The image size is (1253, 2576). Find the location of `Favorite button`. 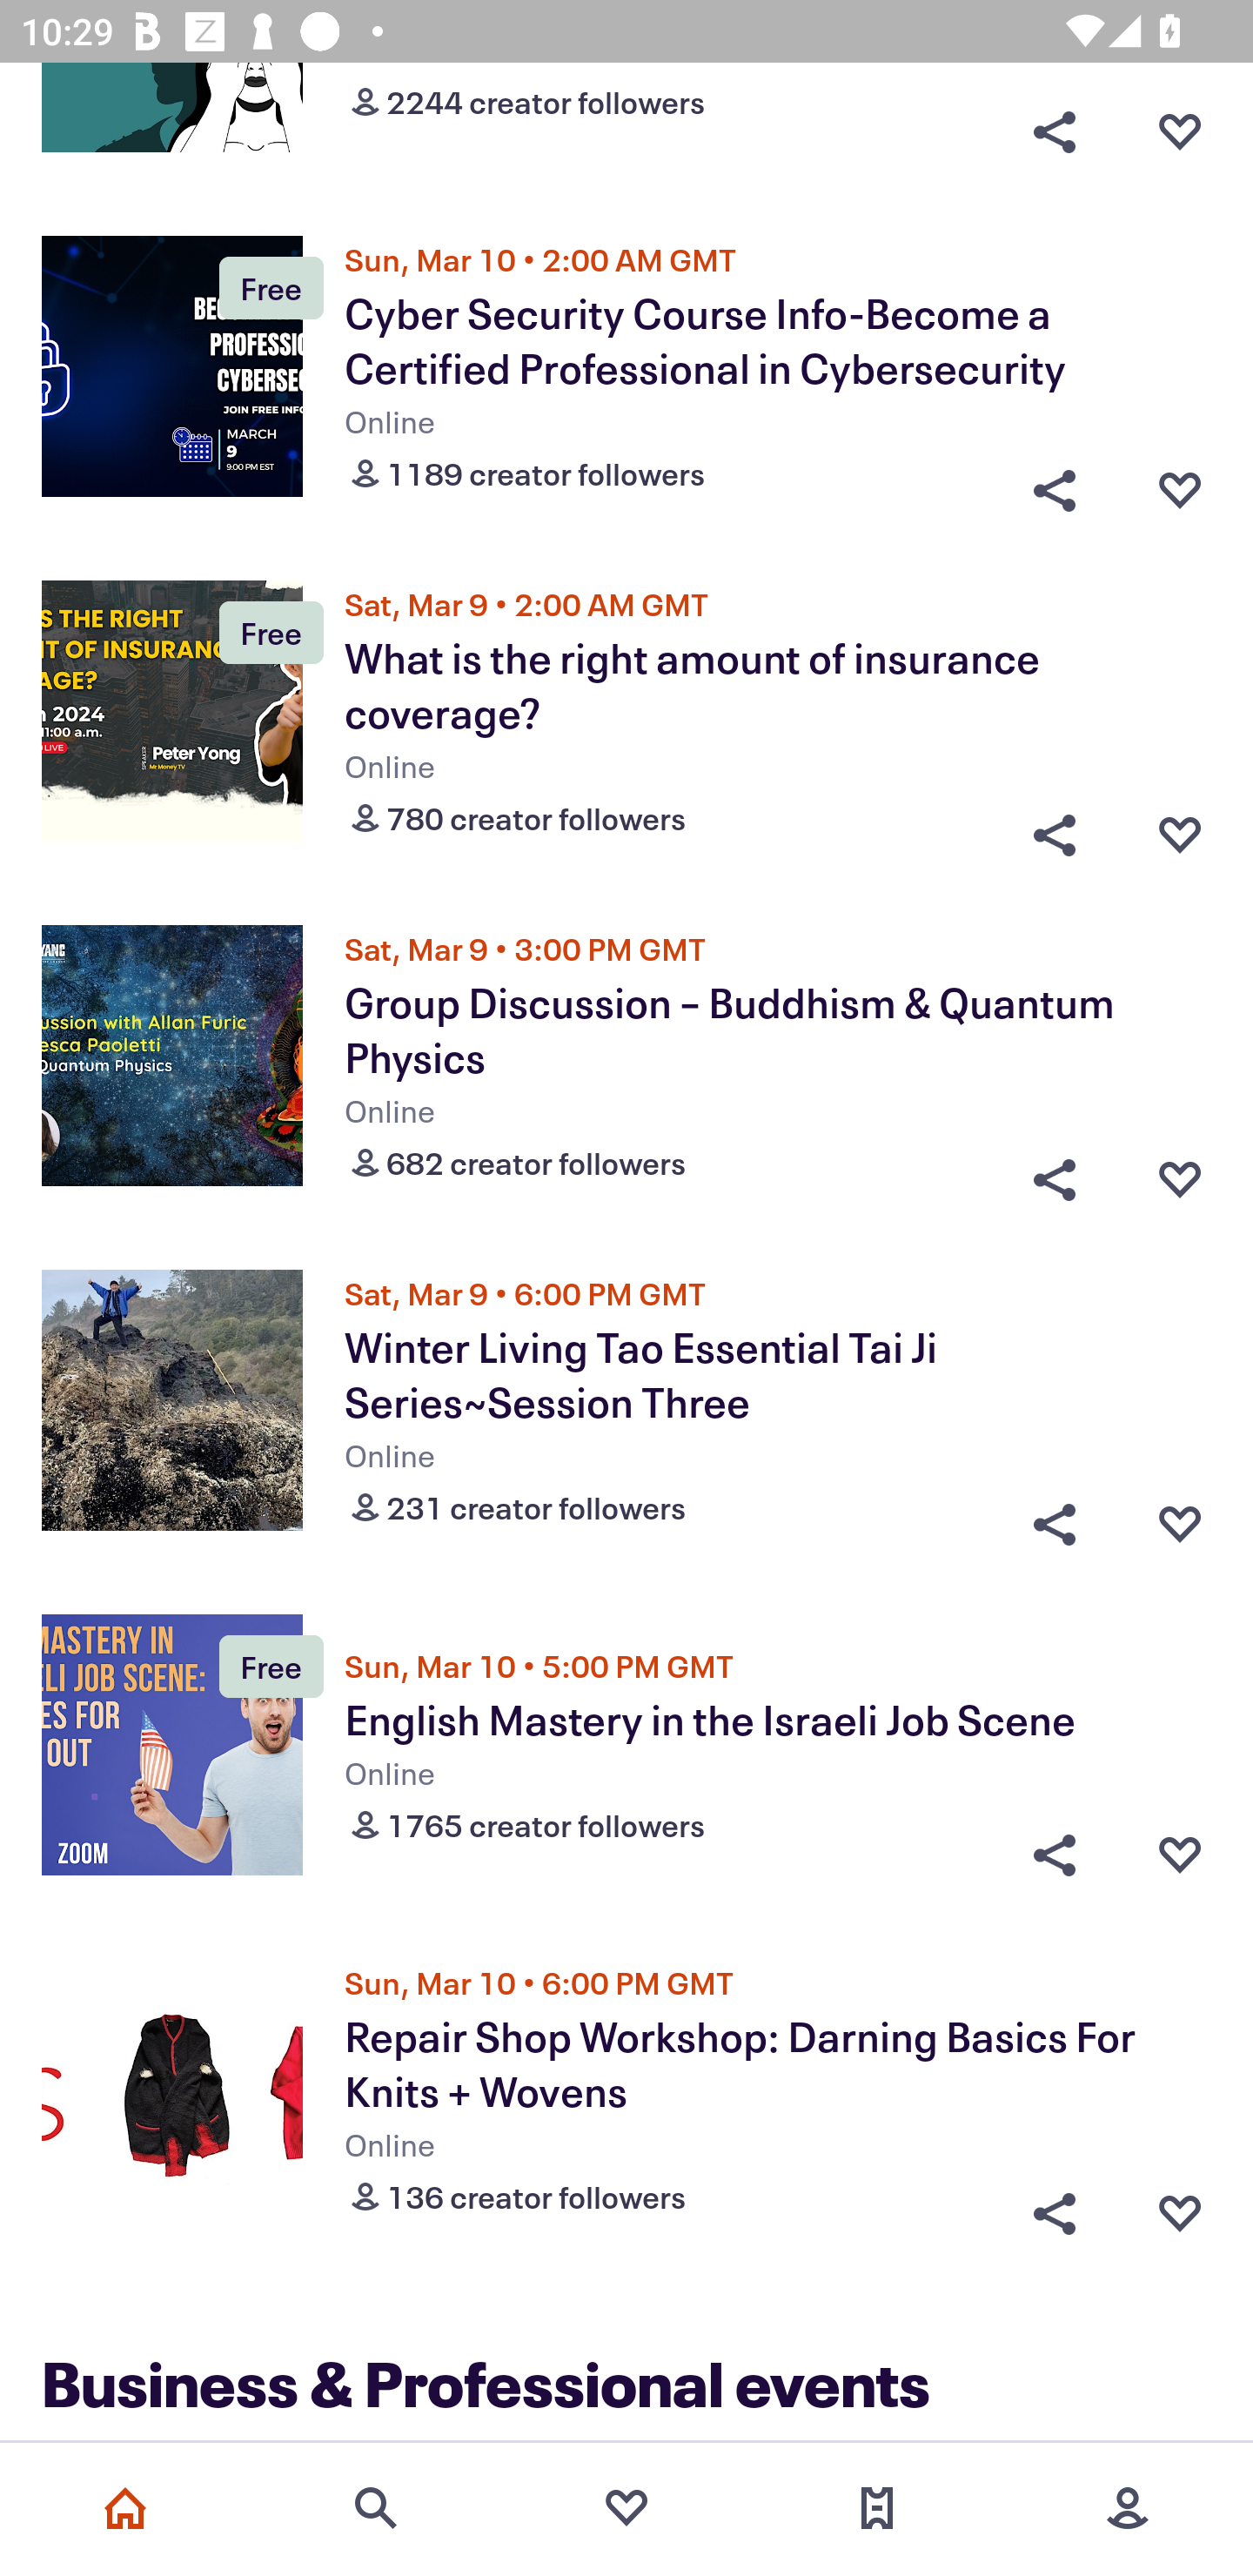

Favorite button is located at coordinates (1180, 131).